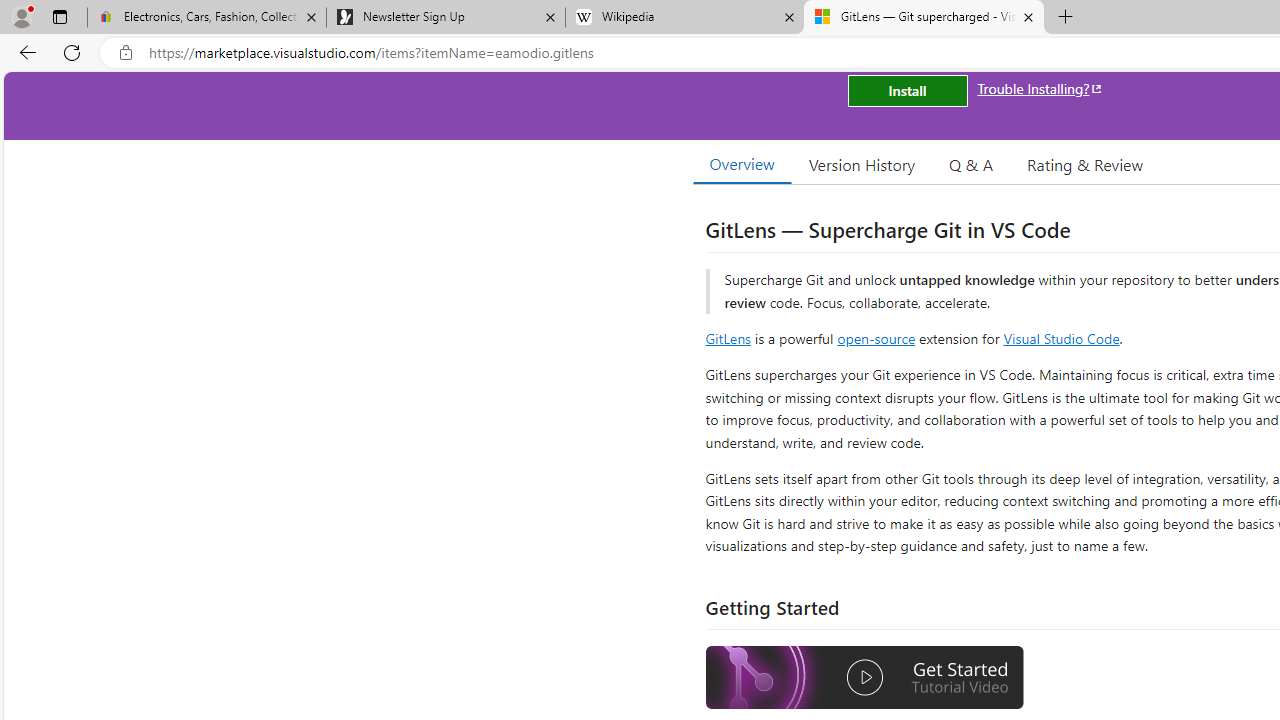 The image size is (1280, 720). I want to click on Tab actions menu, so click(59, 16).